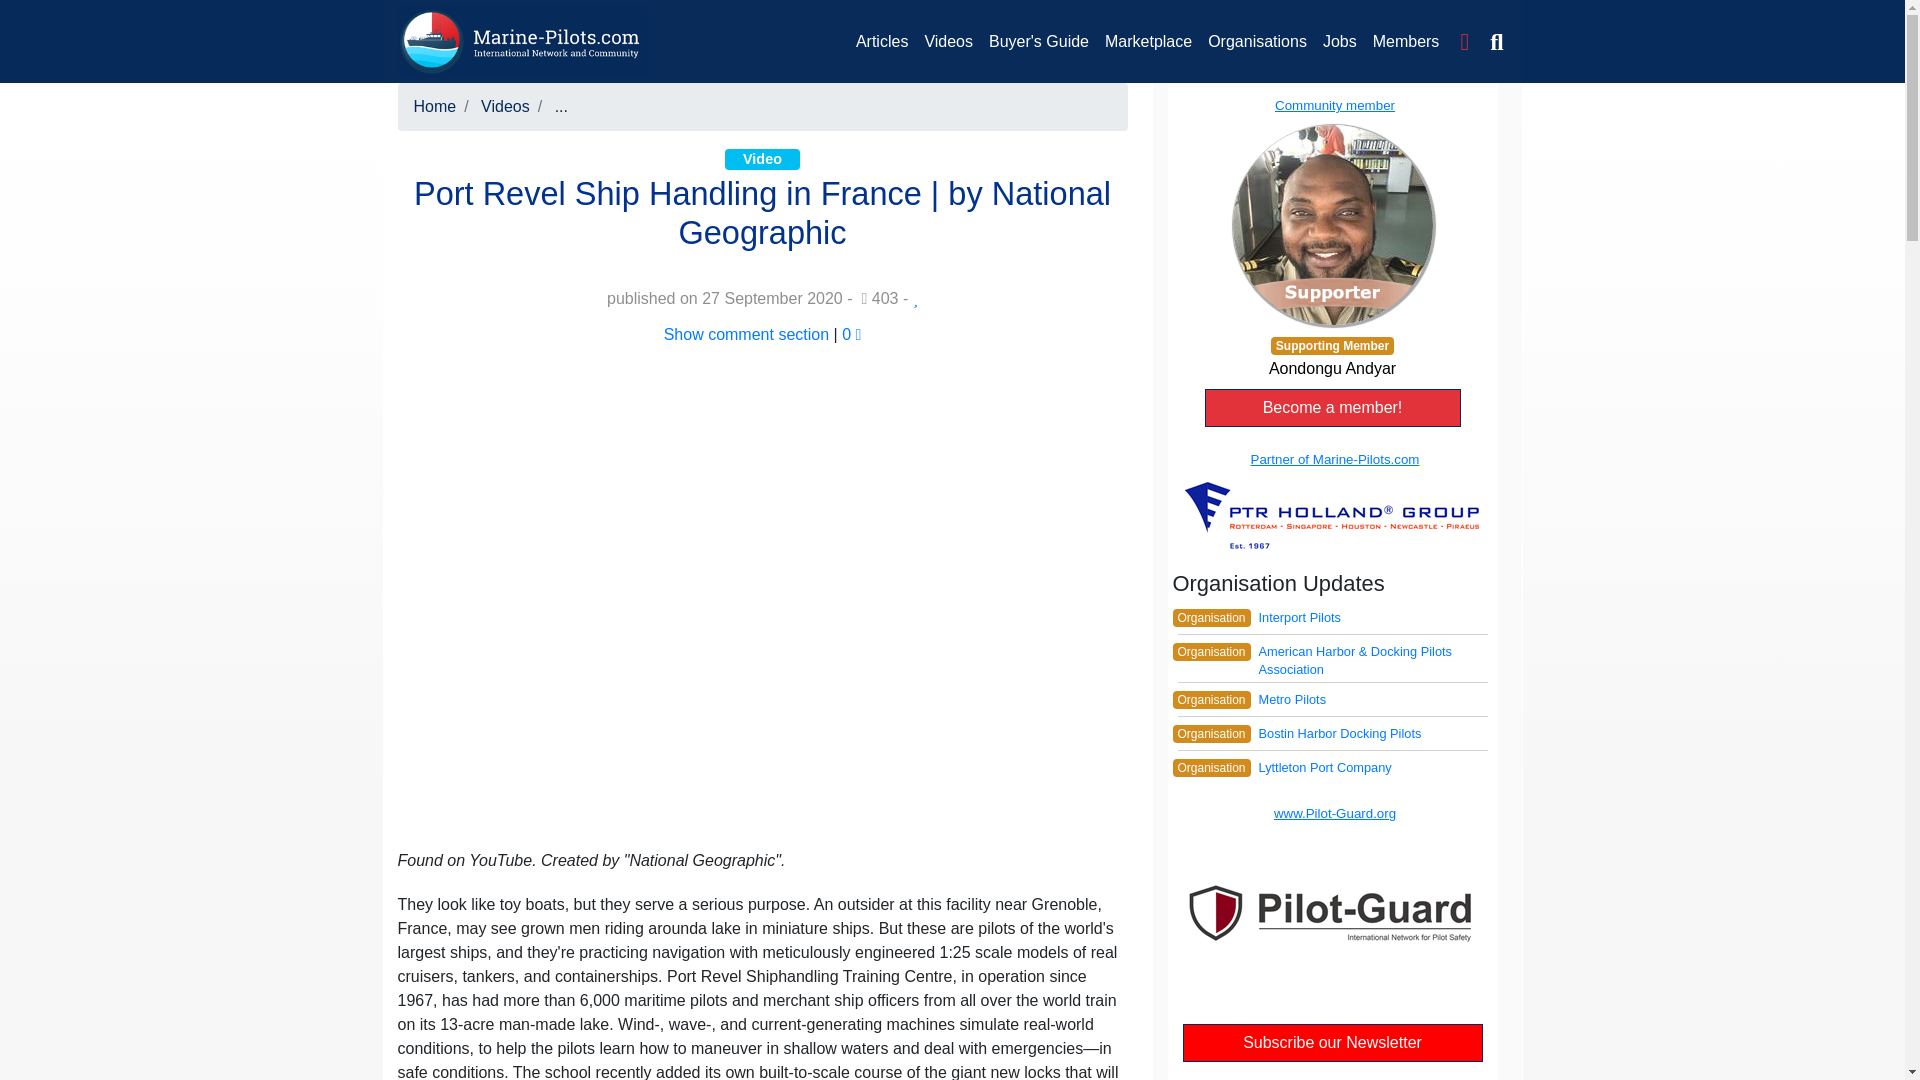 This screenshot has width=1920, height=1080. What do you see at coordinates (879, 298) in the screenshot?
I see `all-time page views` at bounding box center [879, 298].